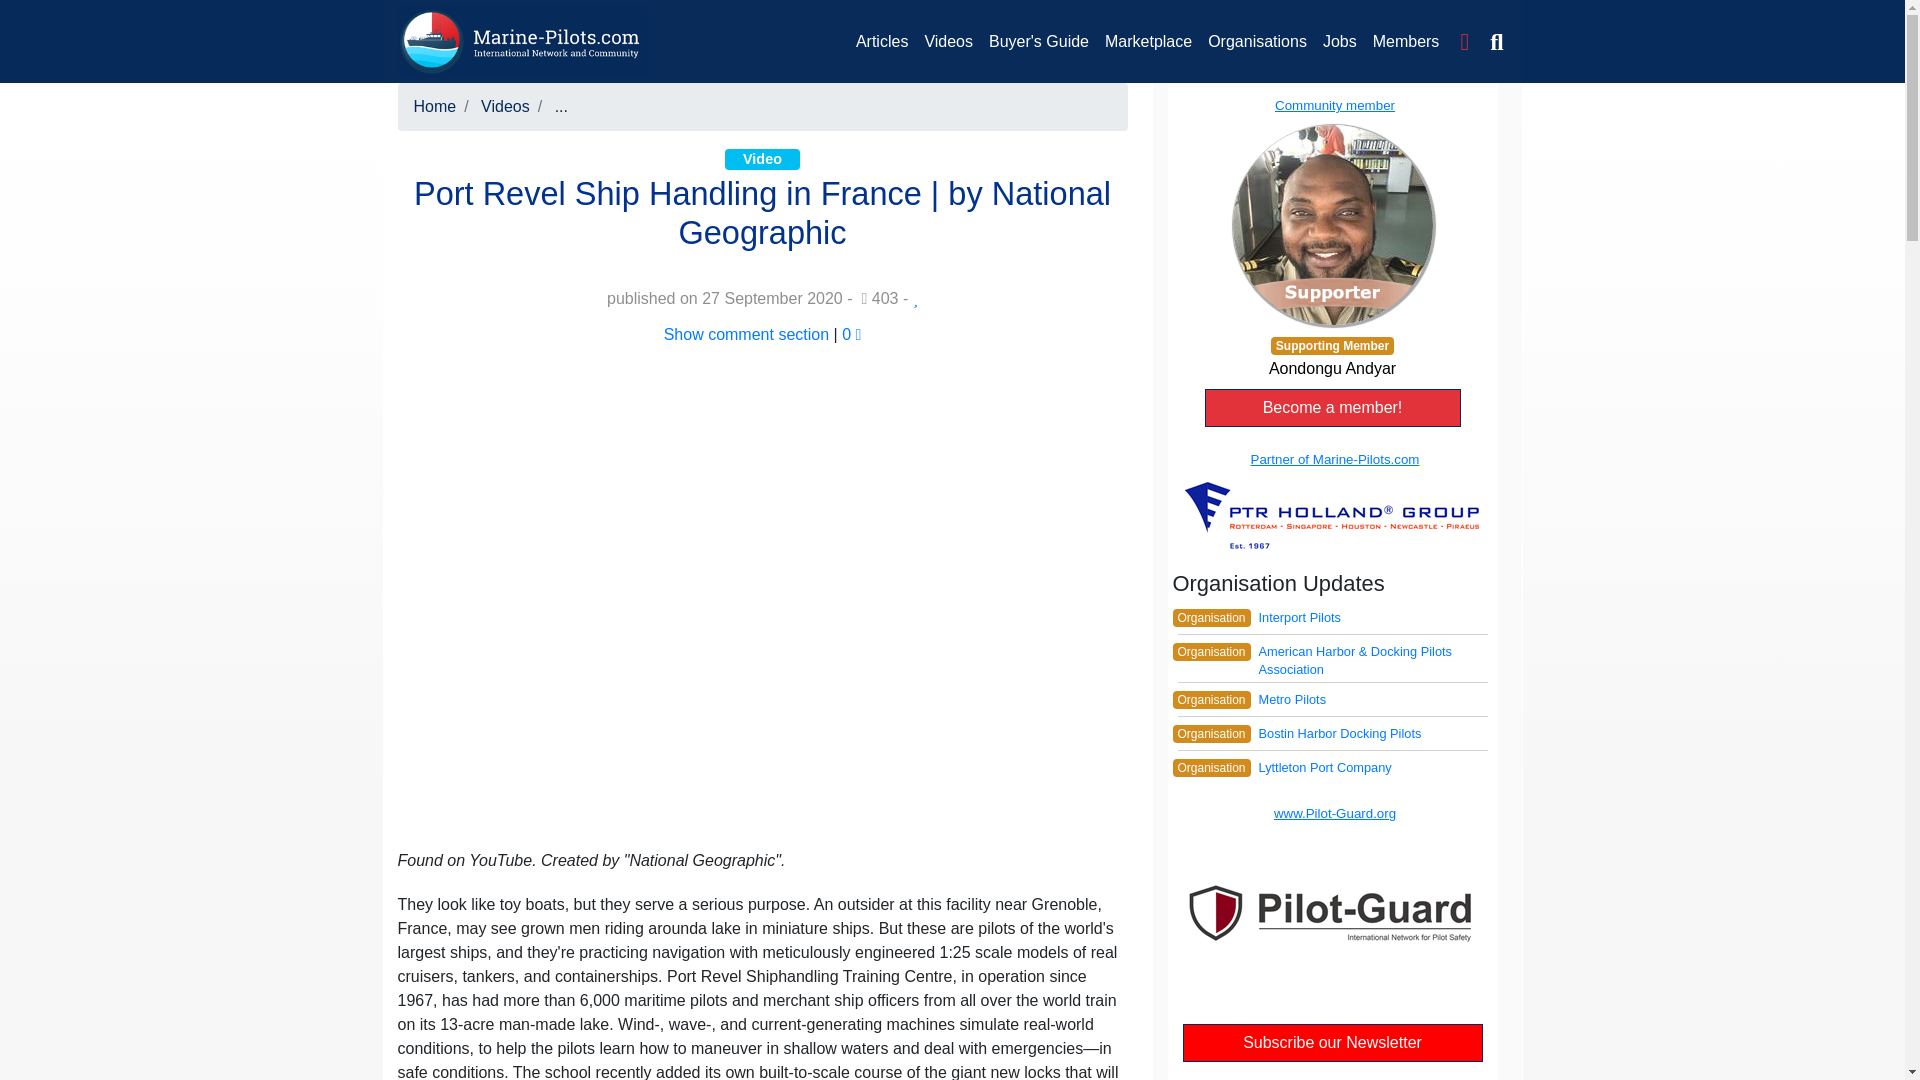 This screenshot has width=1920, height=1080. What do you see at coordinates (879, 298) in the screenshot?
I see `all-time page views` at bounding box center [879, 298].